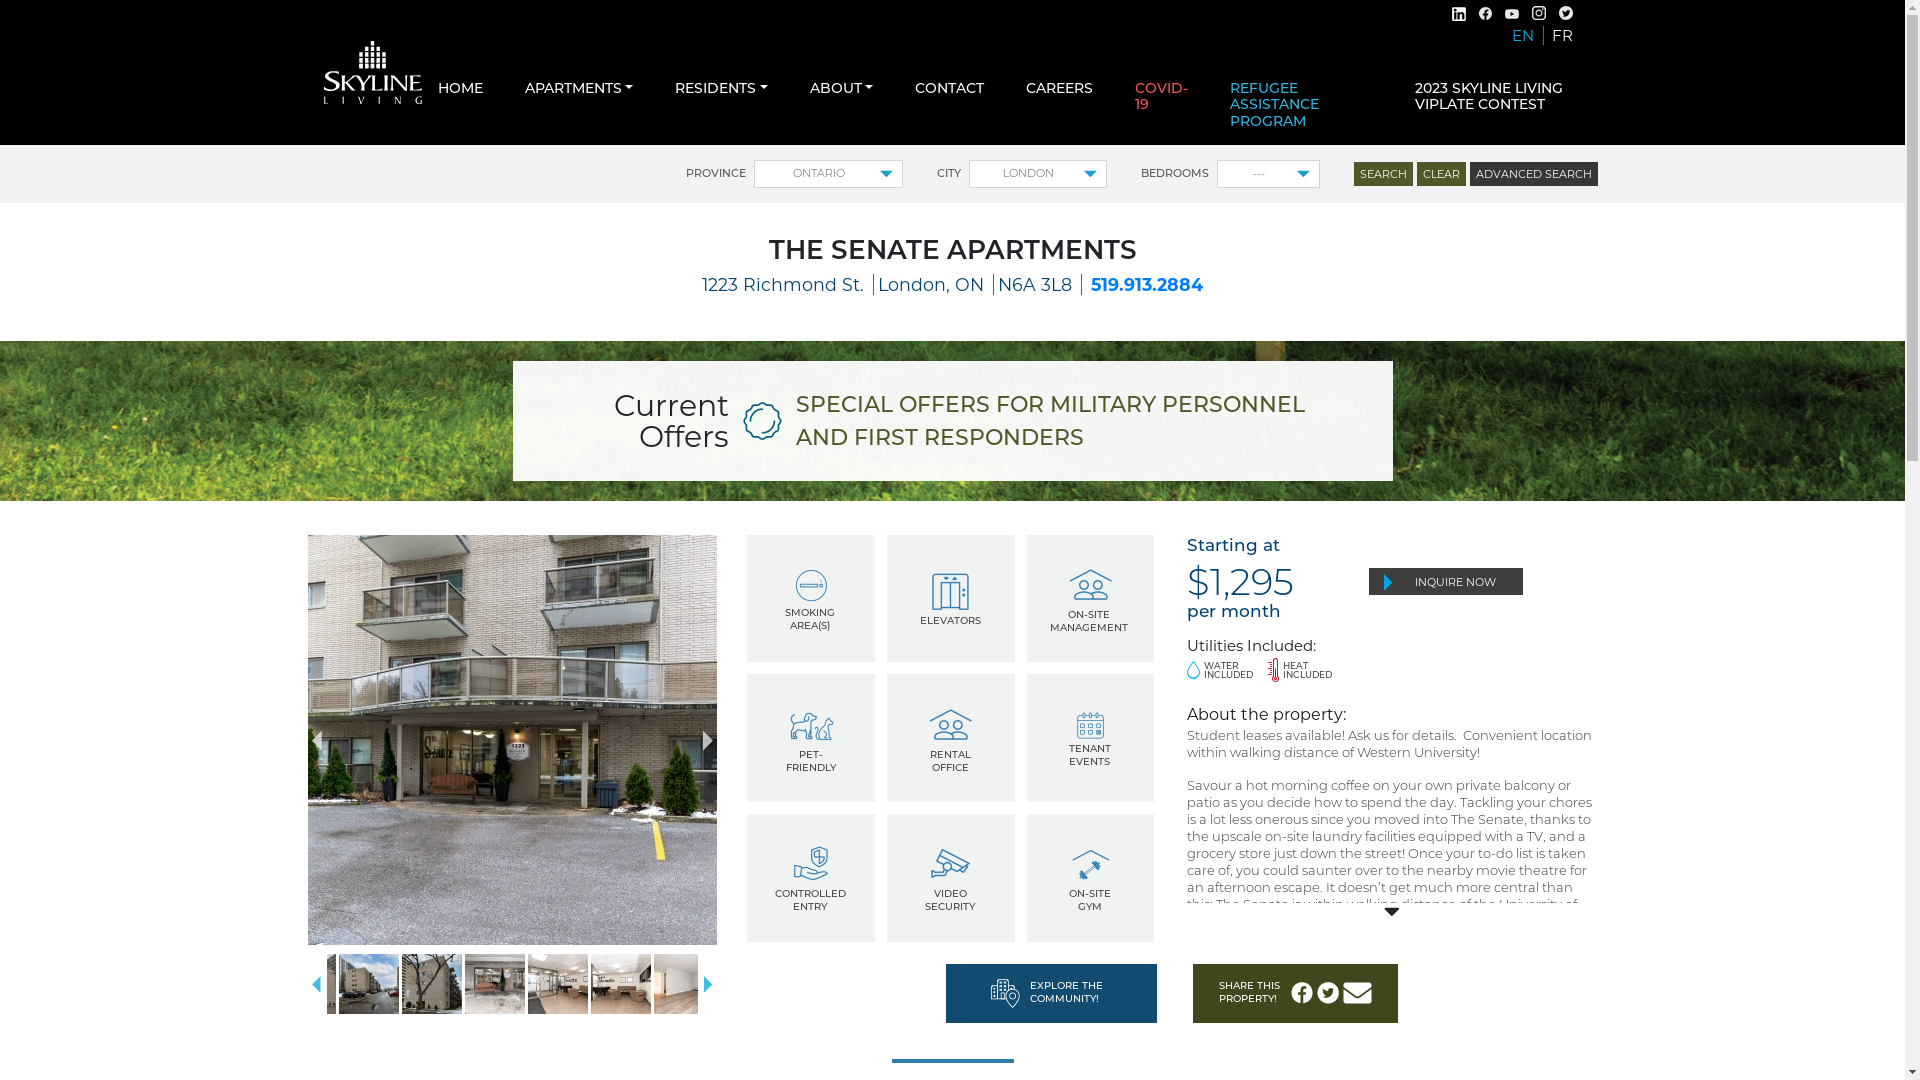 The height and width of the screenshot is (1080, 1920). What do you see at coordinates (1147, 284) in the screenshot?
I see `519.913.2884` at bounding box center [1147, 284].